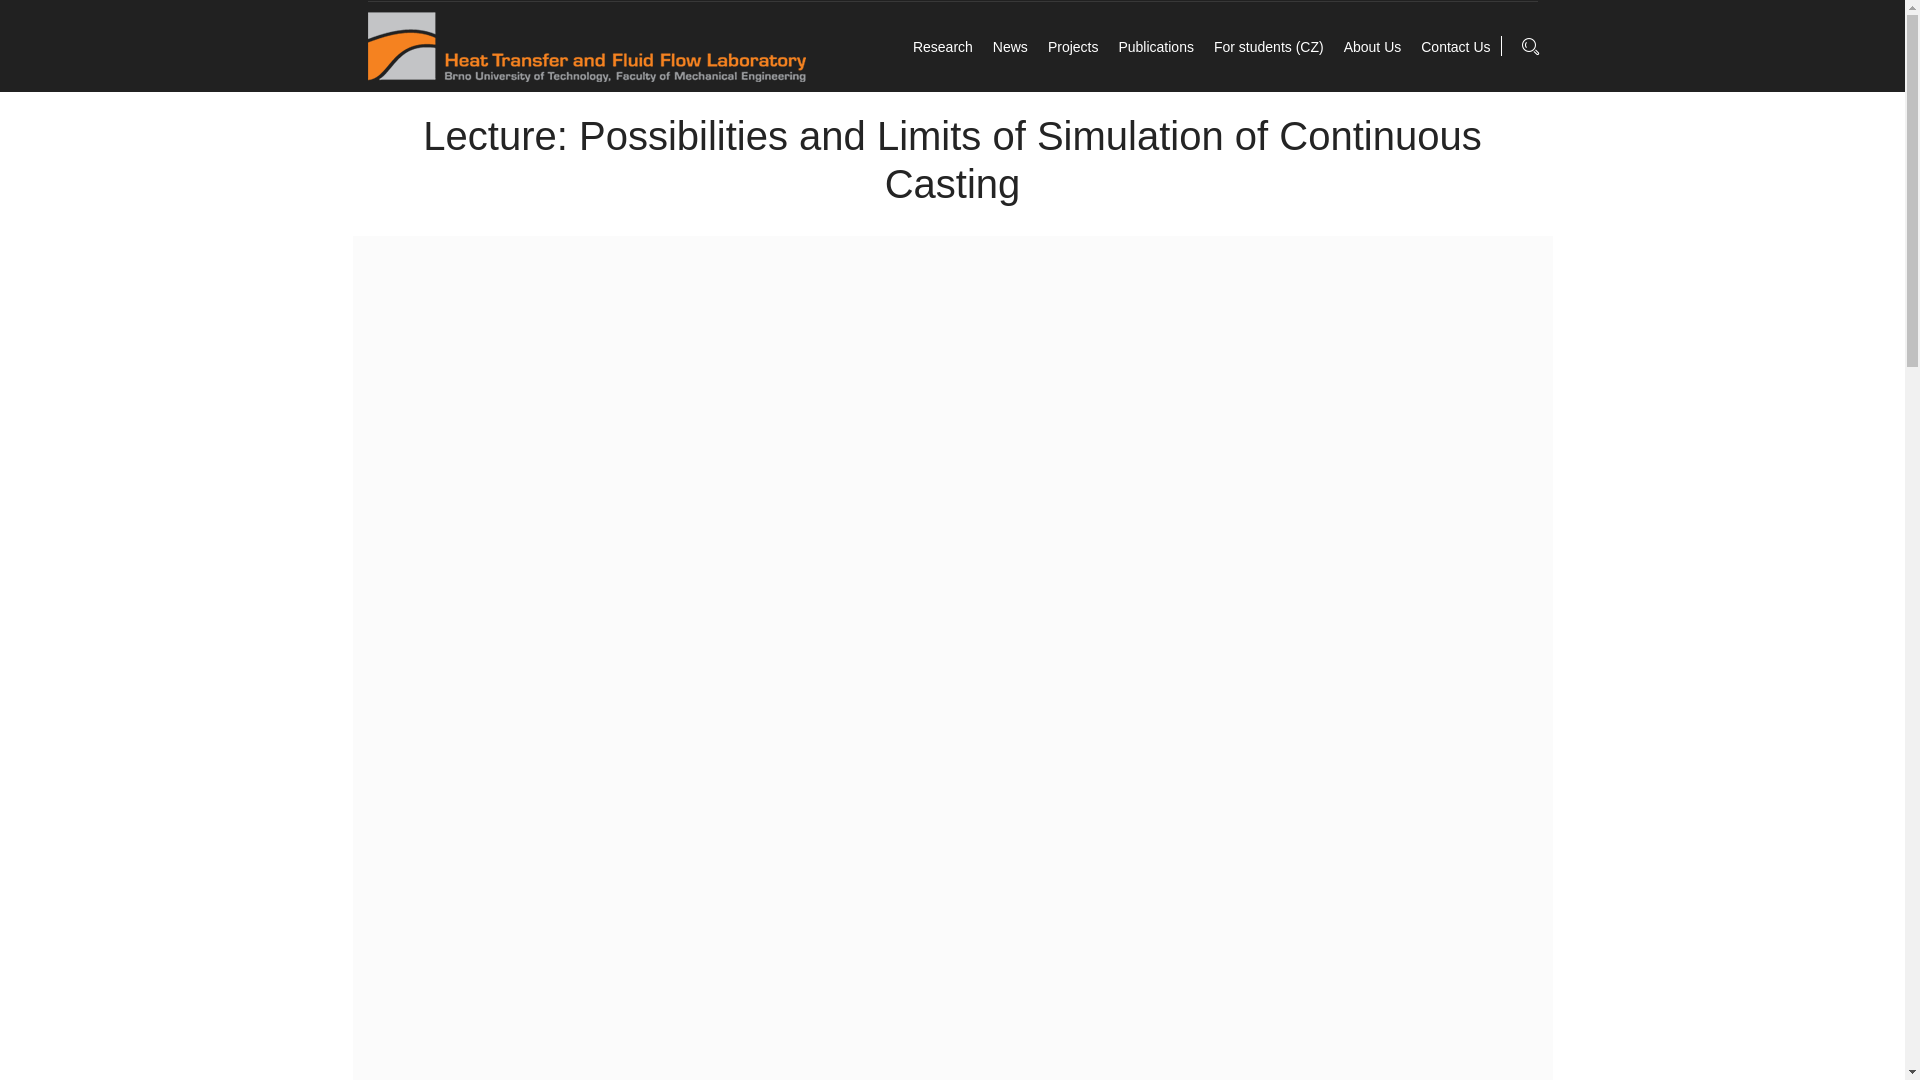 Image resolution: width=1920 pixels, height=1080 pixels. I want to click on Contact Us, so click(1454, 46).